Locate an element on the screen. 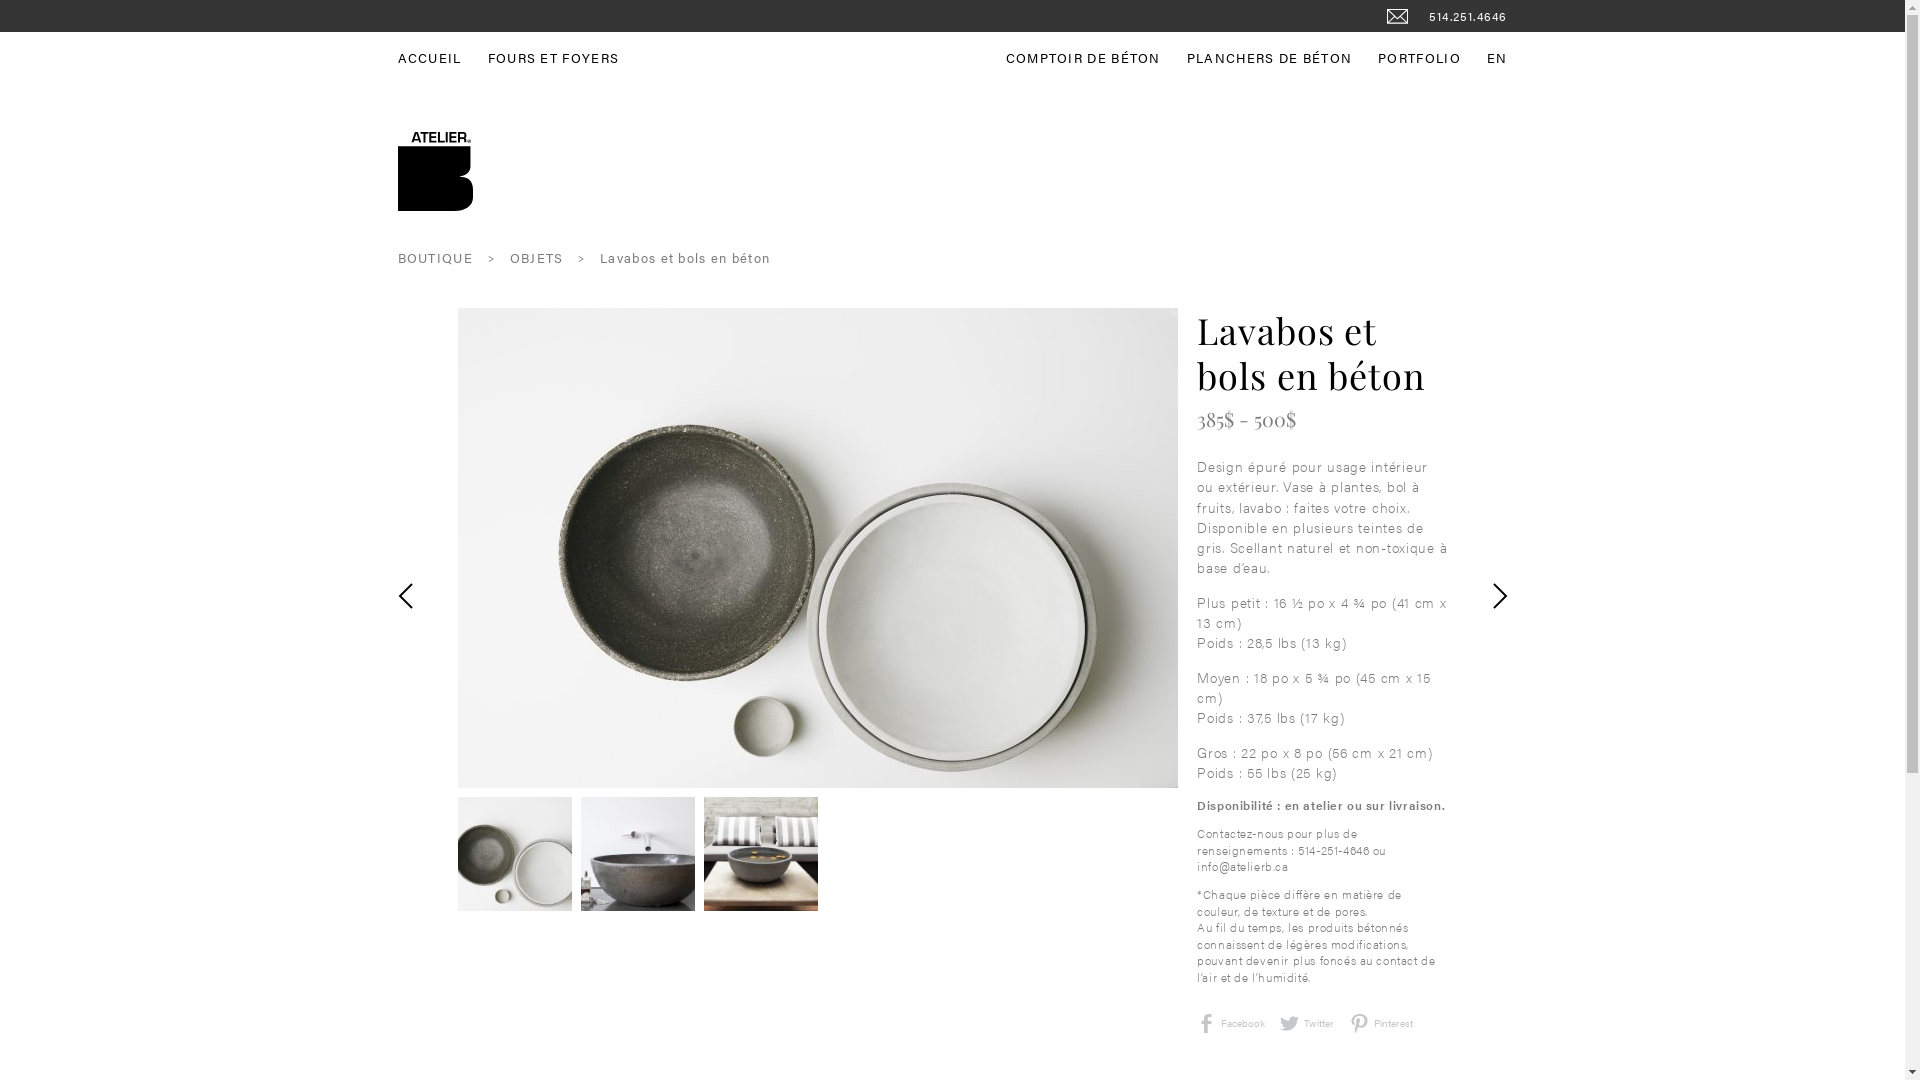 This screenshot has height=1080, width=1920. EN is located at coordinates (1498, 58).